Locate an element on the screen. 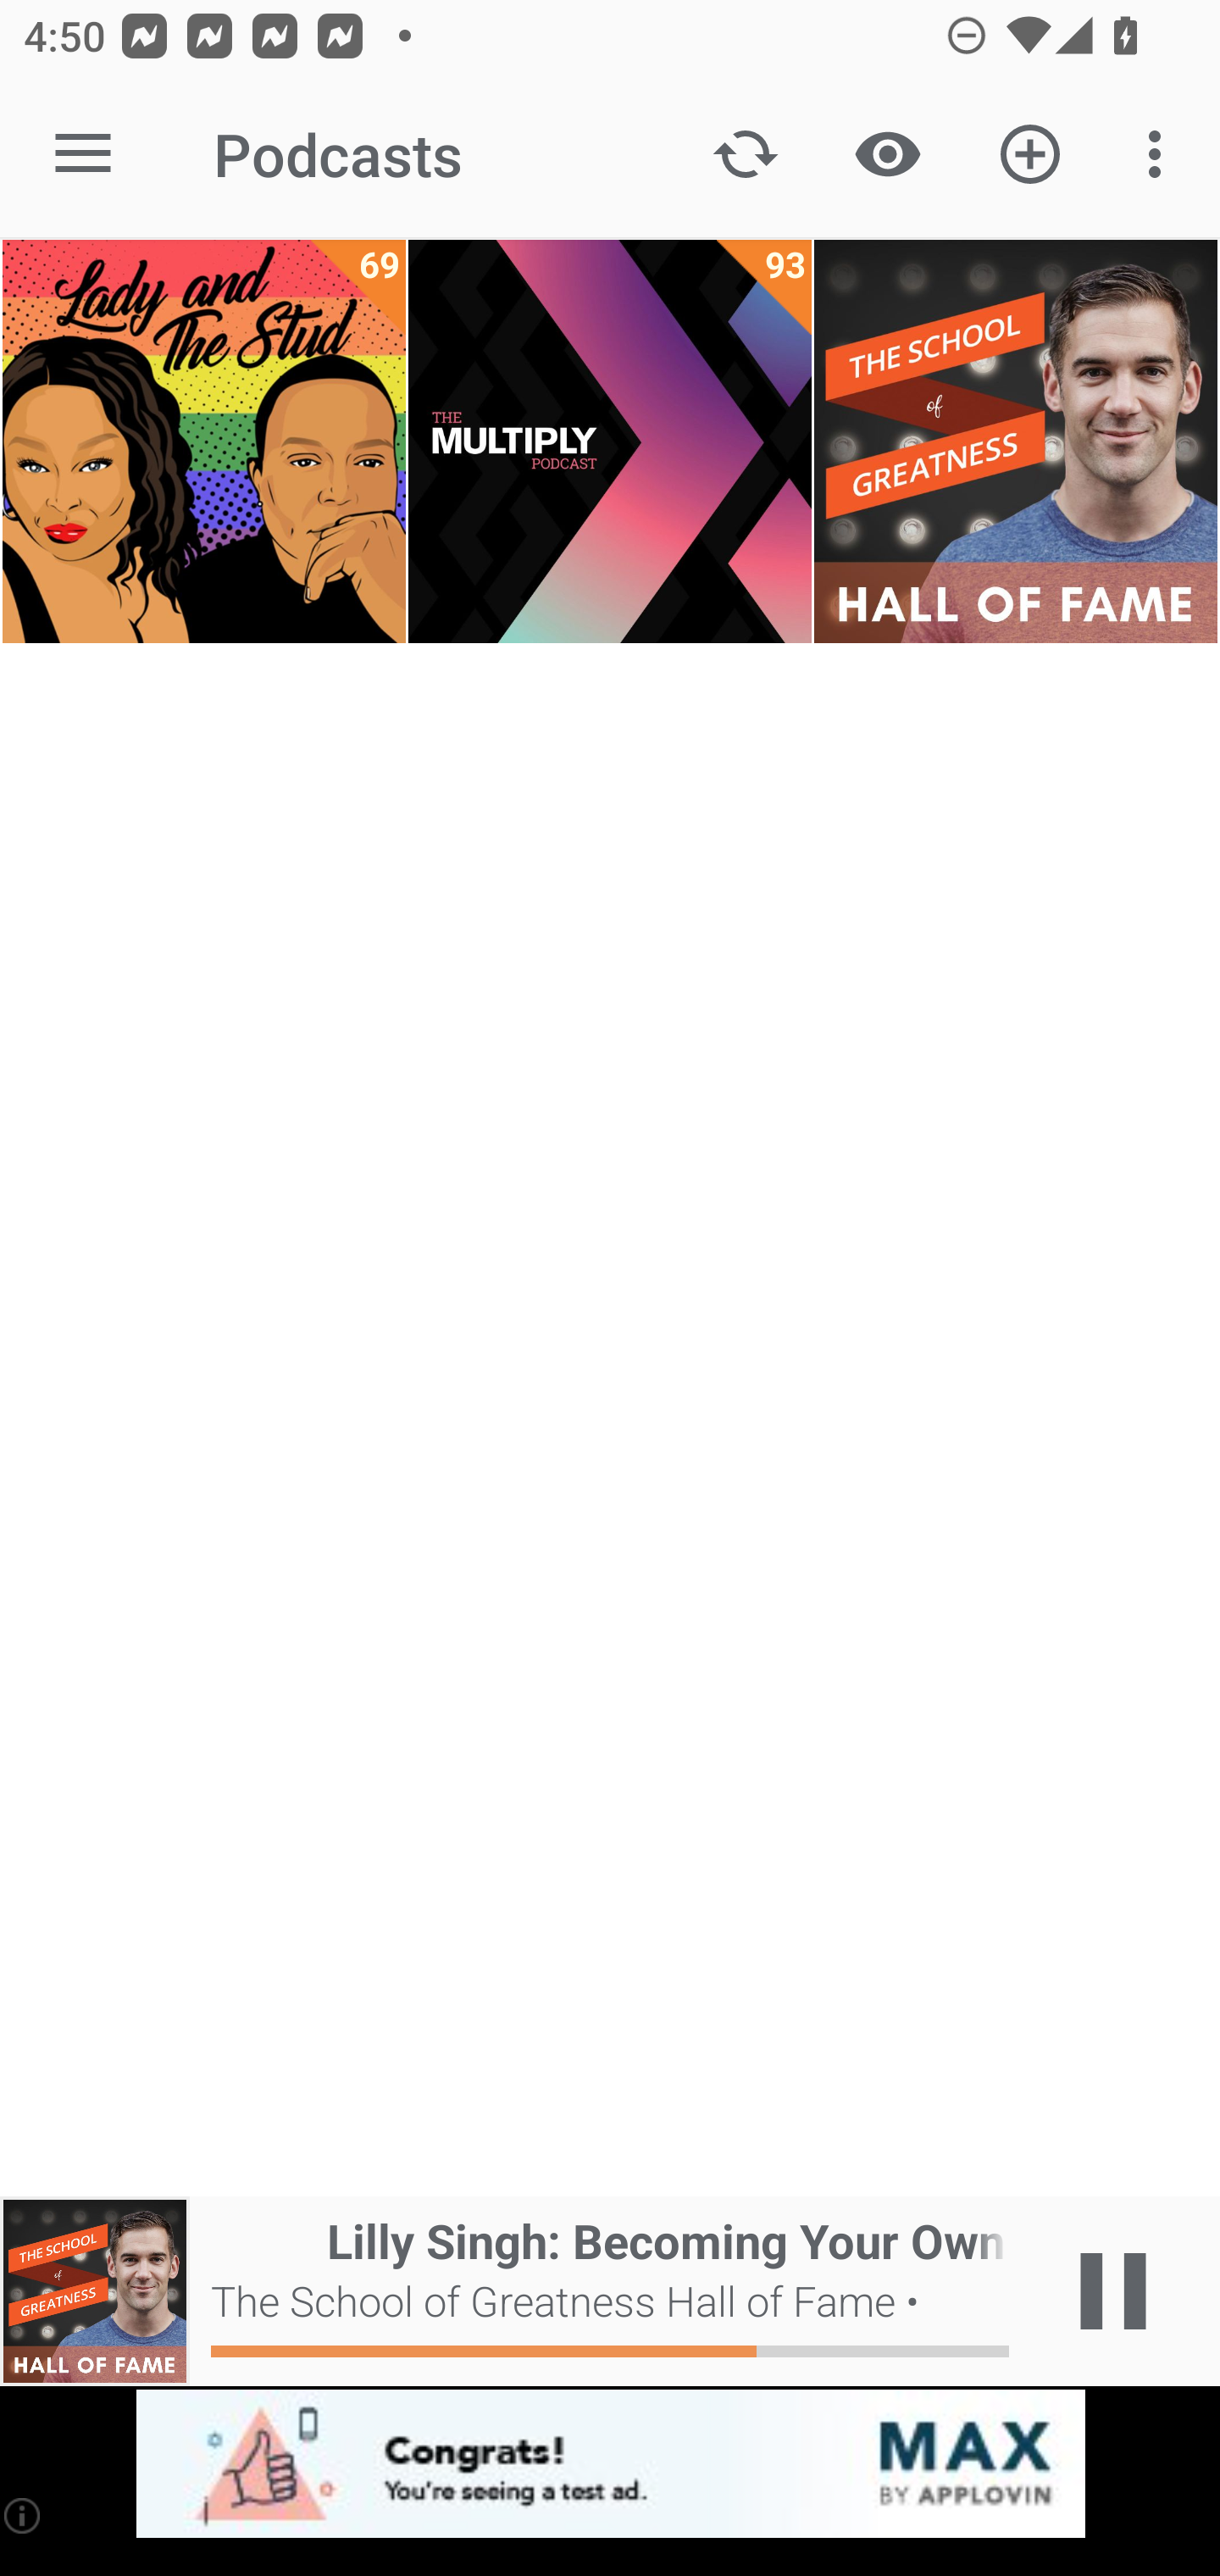  Open navigation sidebar is located at coordinates (83, 154).